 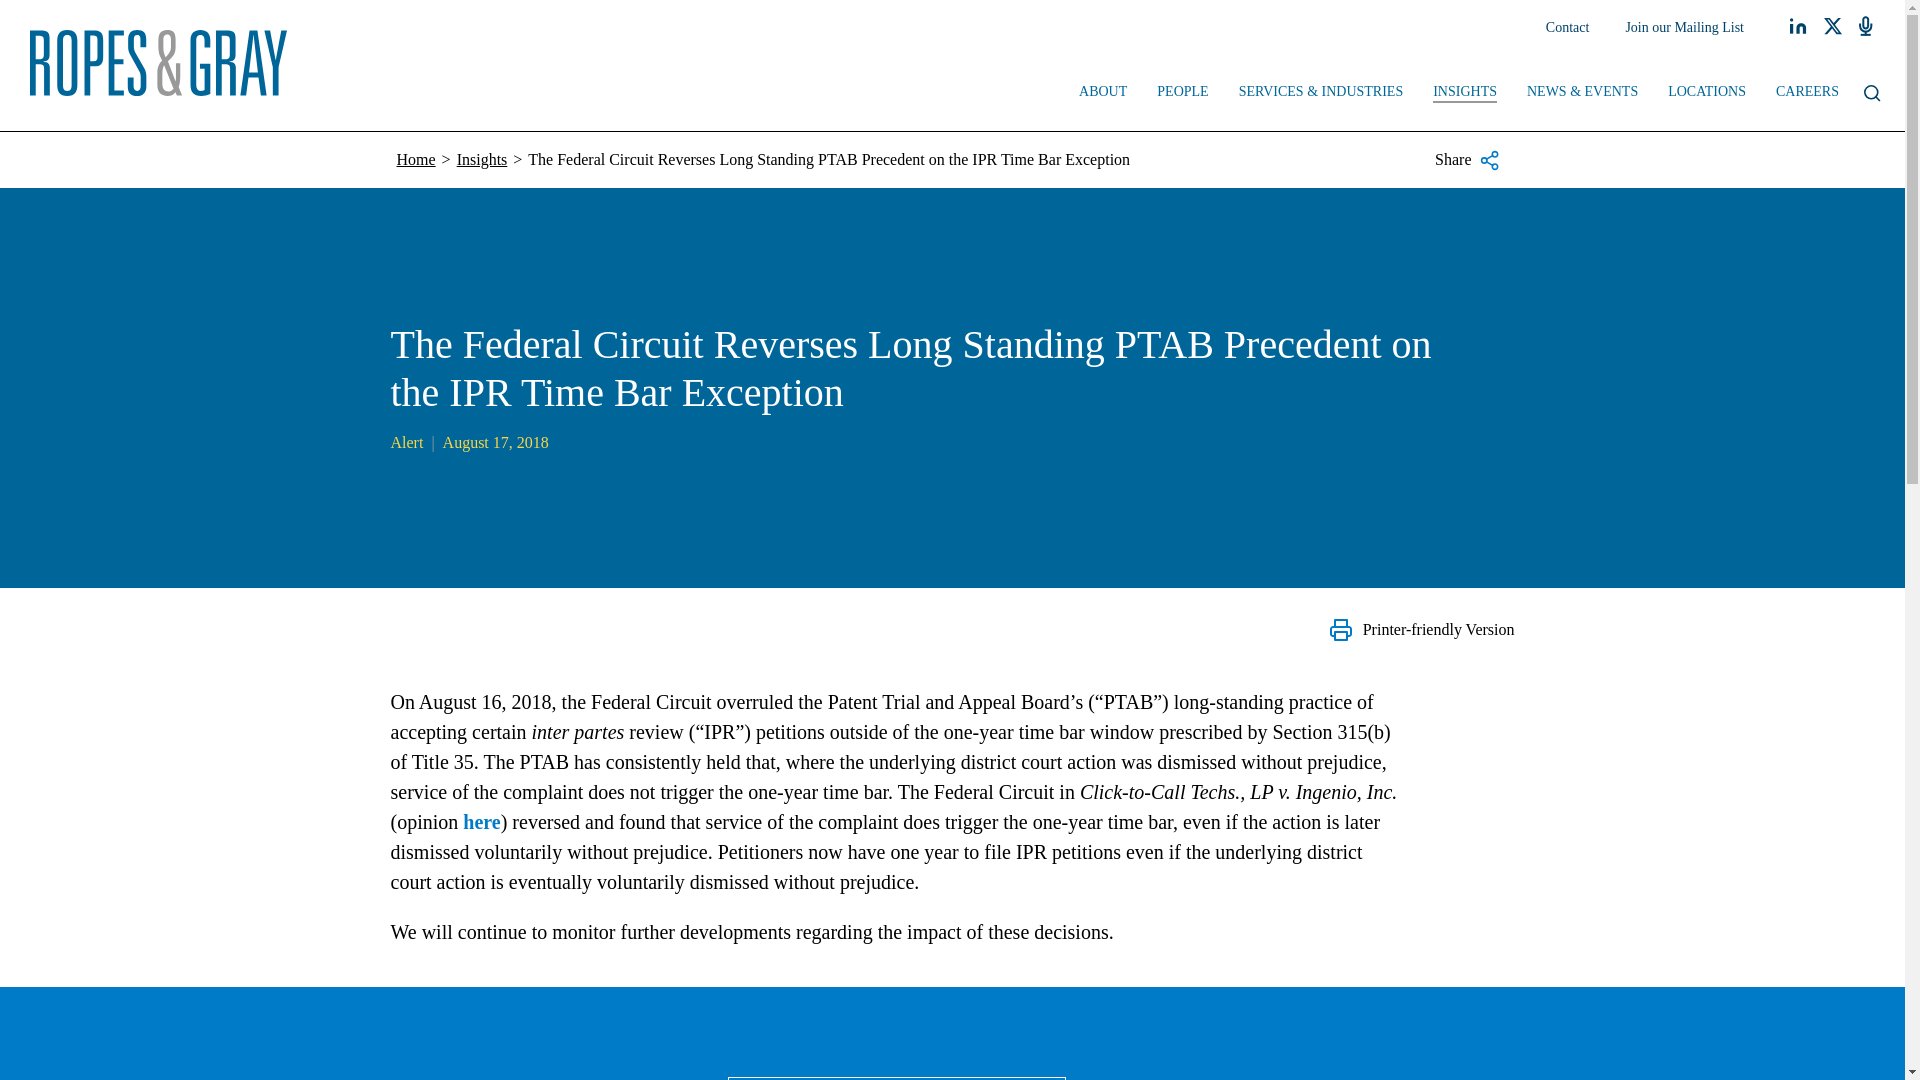 What do you see at coordinates (1465, 93) in the screenshot?
I see `INSIGHTS` at bounding box center [1465, 93].